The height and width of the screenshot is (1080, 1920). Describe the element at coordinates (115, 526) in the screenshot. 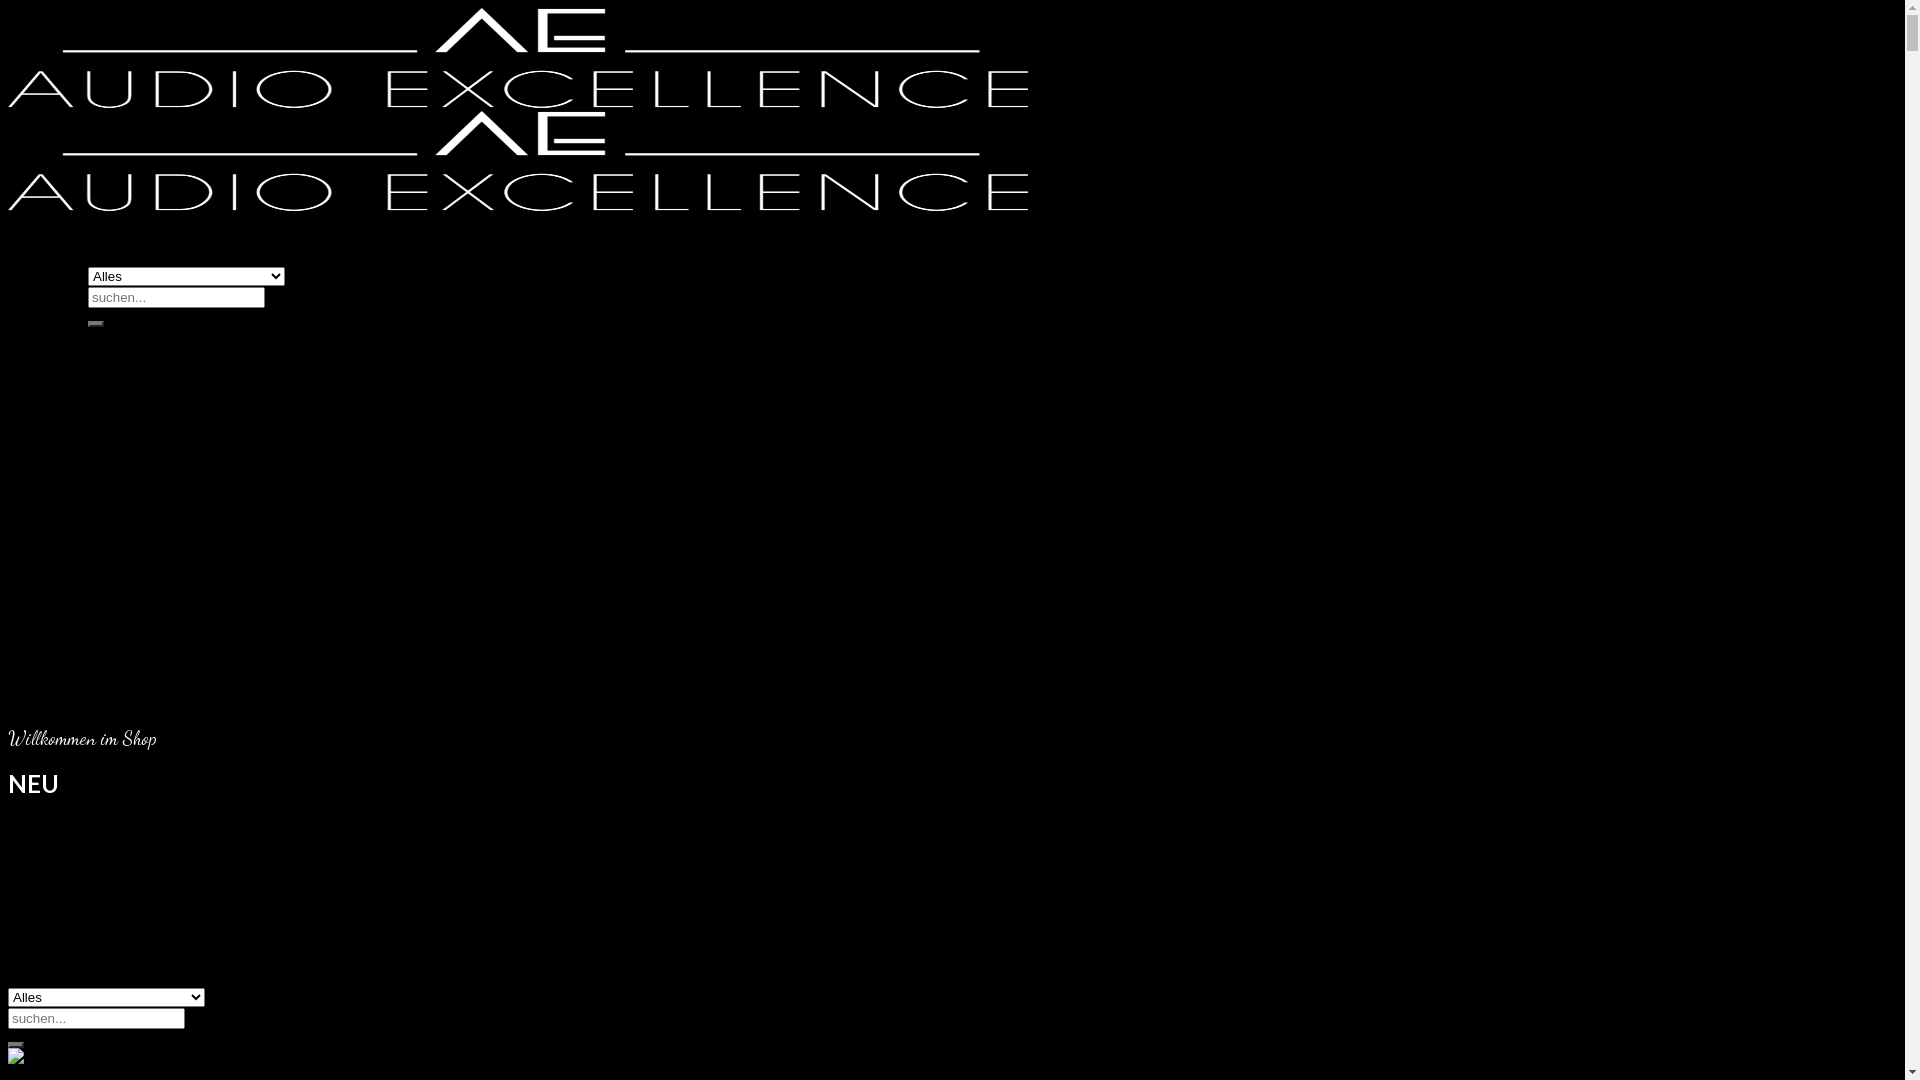

I see `Magico` at that location.